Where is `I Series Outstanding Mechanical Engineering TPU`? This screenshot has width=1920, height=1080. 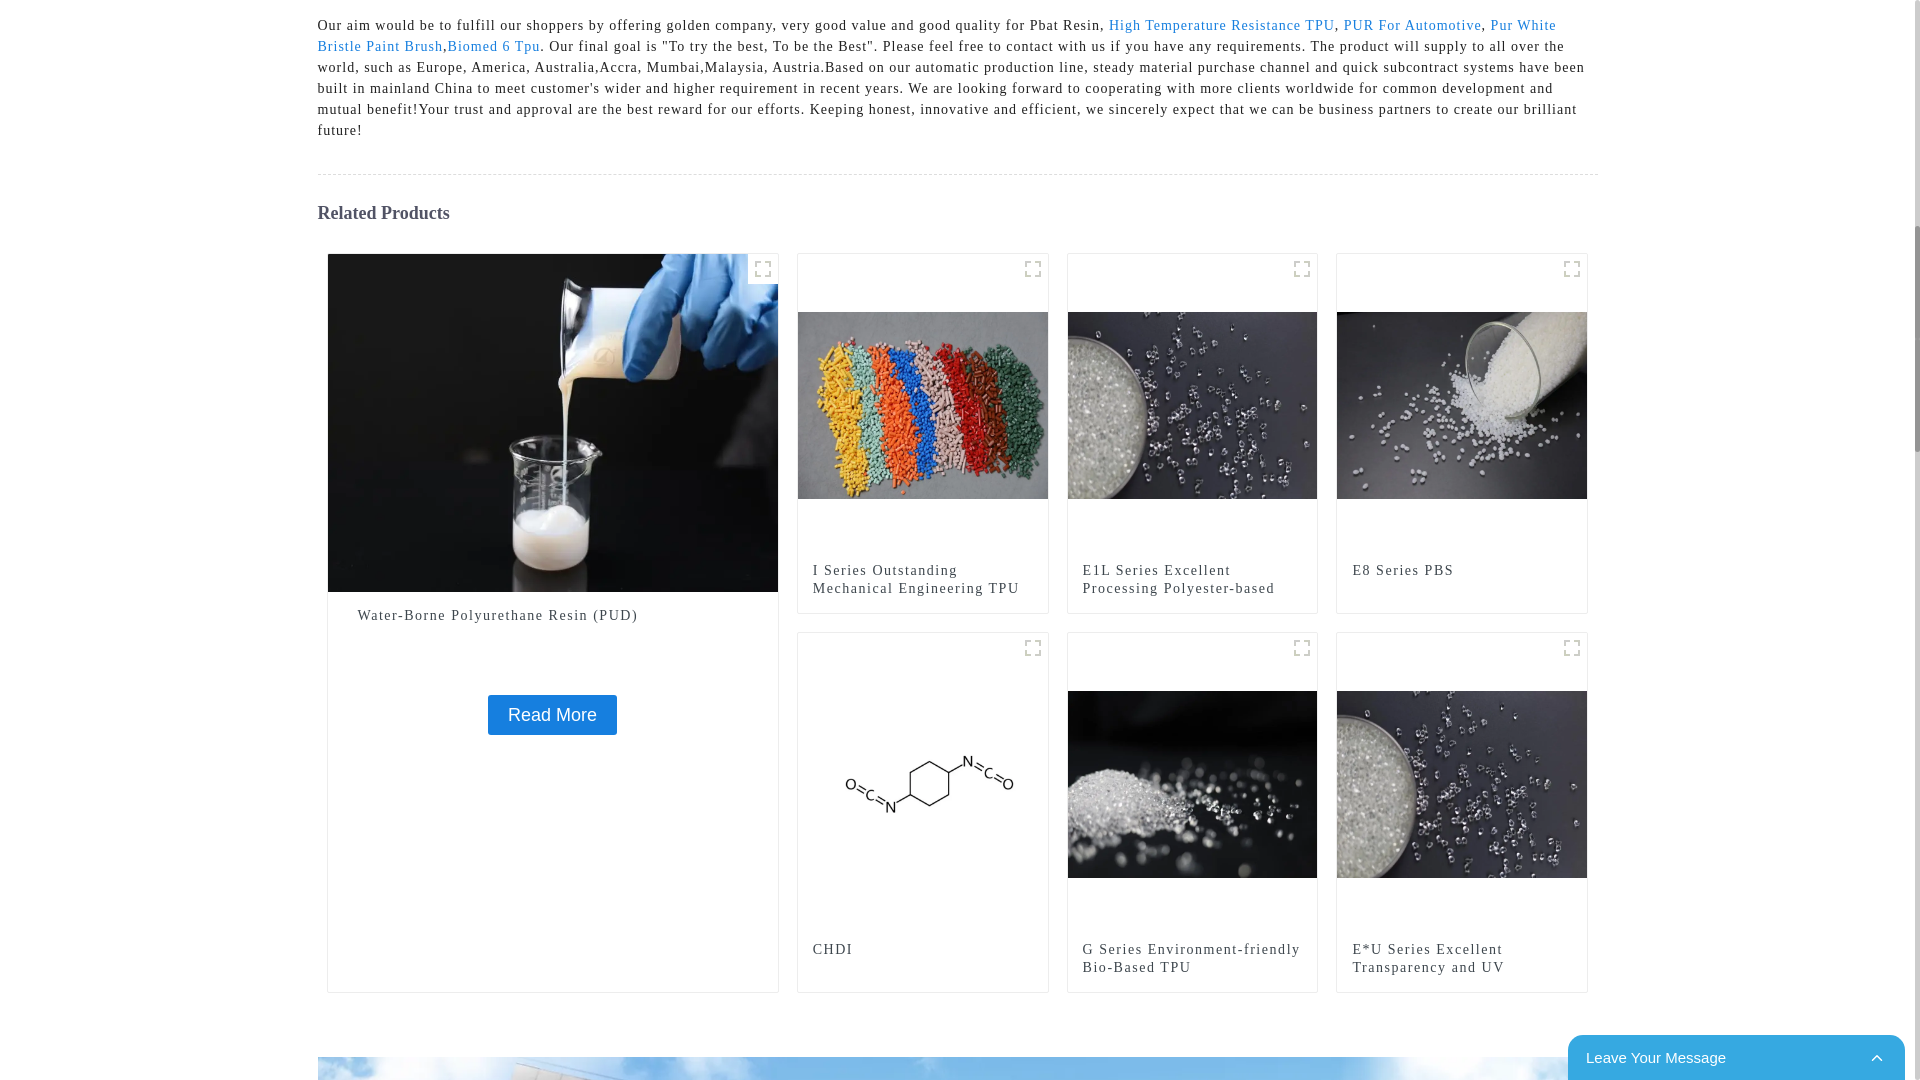
I Series Outstanding Mechanical Engineering TPU is located at coordinates (923, 404).